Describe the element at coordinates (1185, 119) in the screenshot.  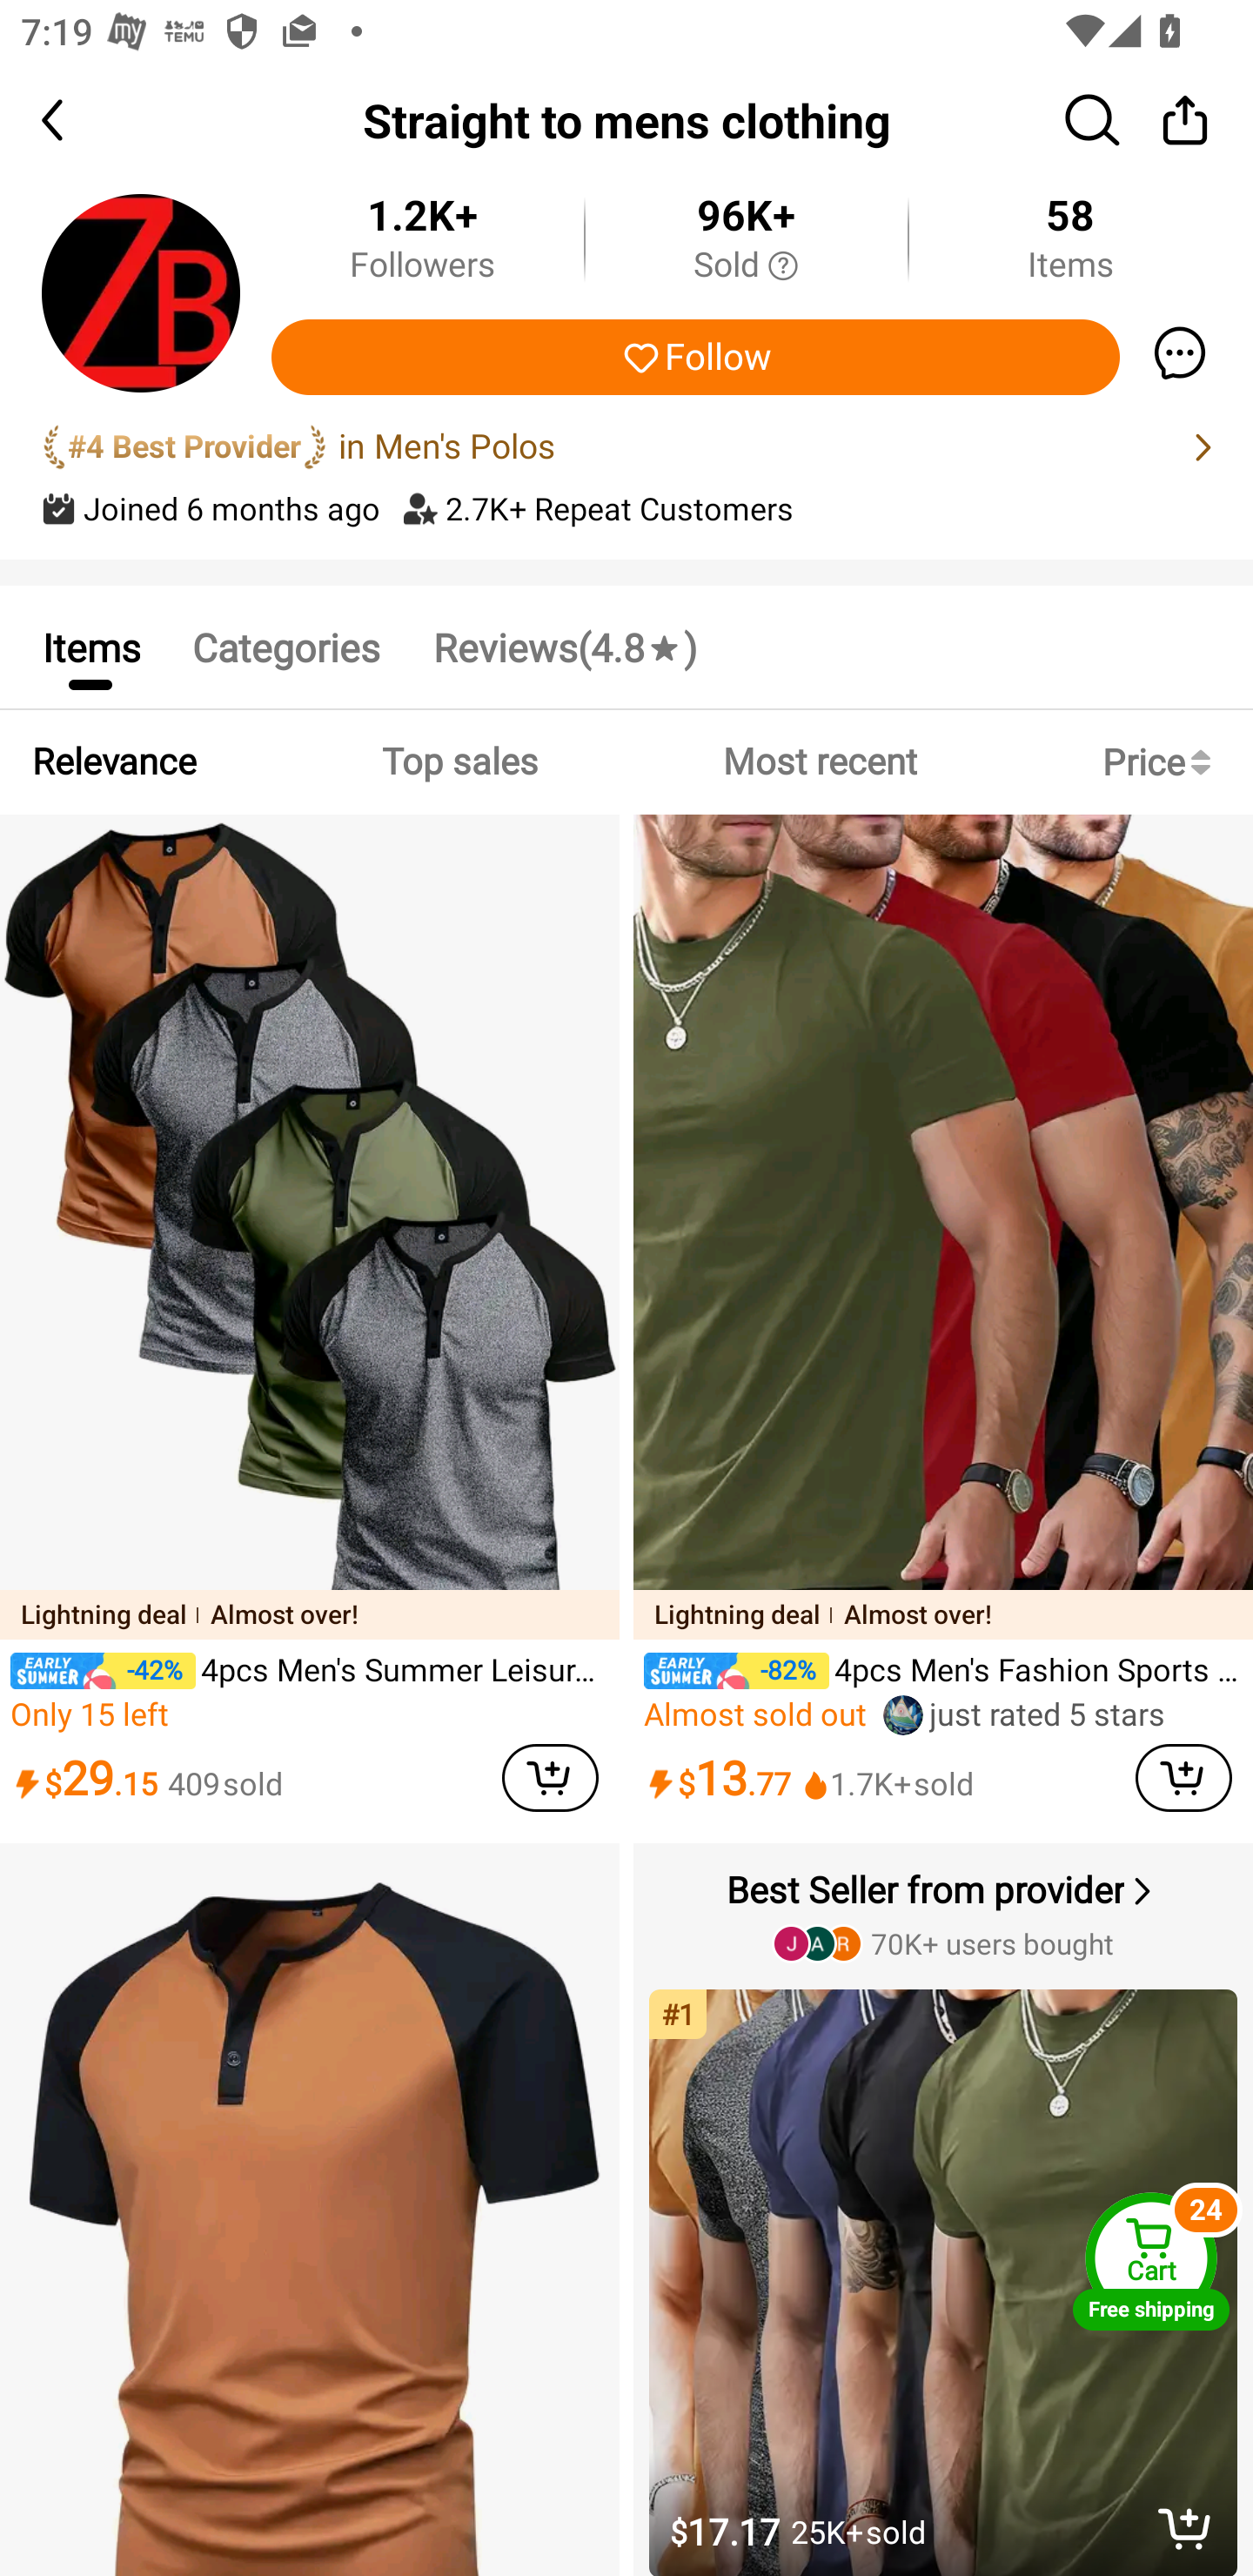
I see `share` at that location.